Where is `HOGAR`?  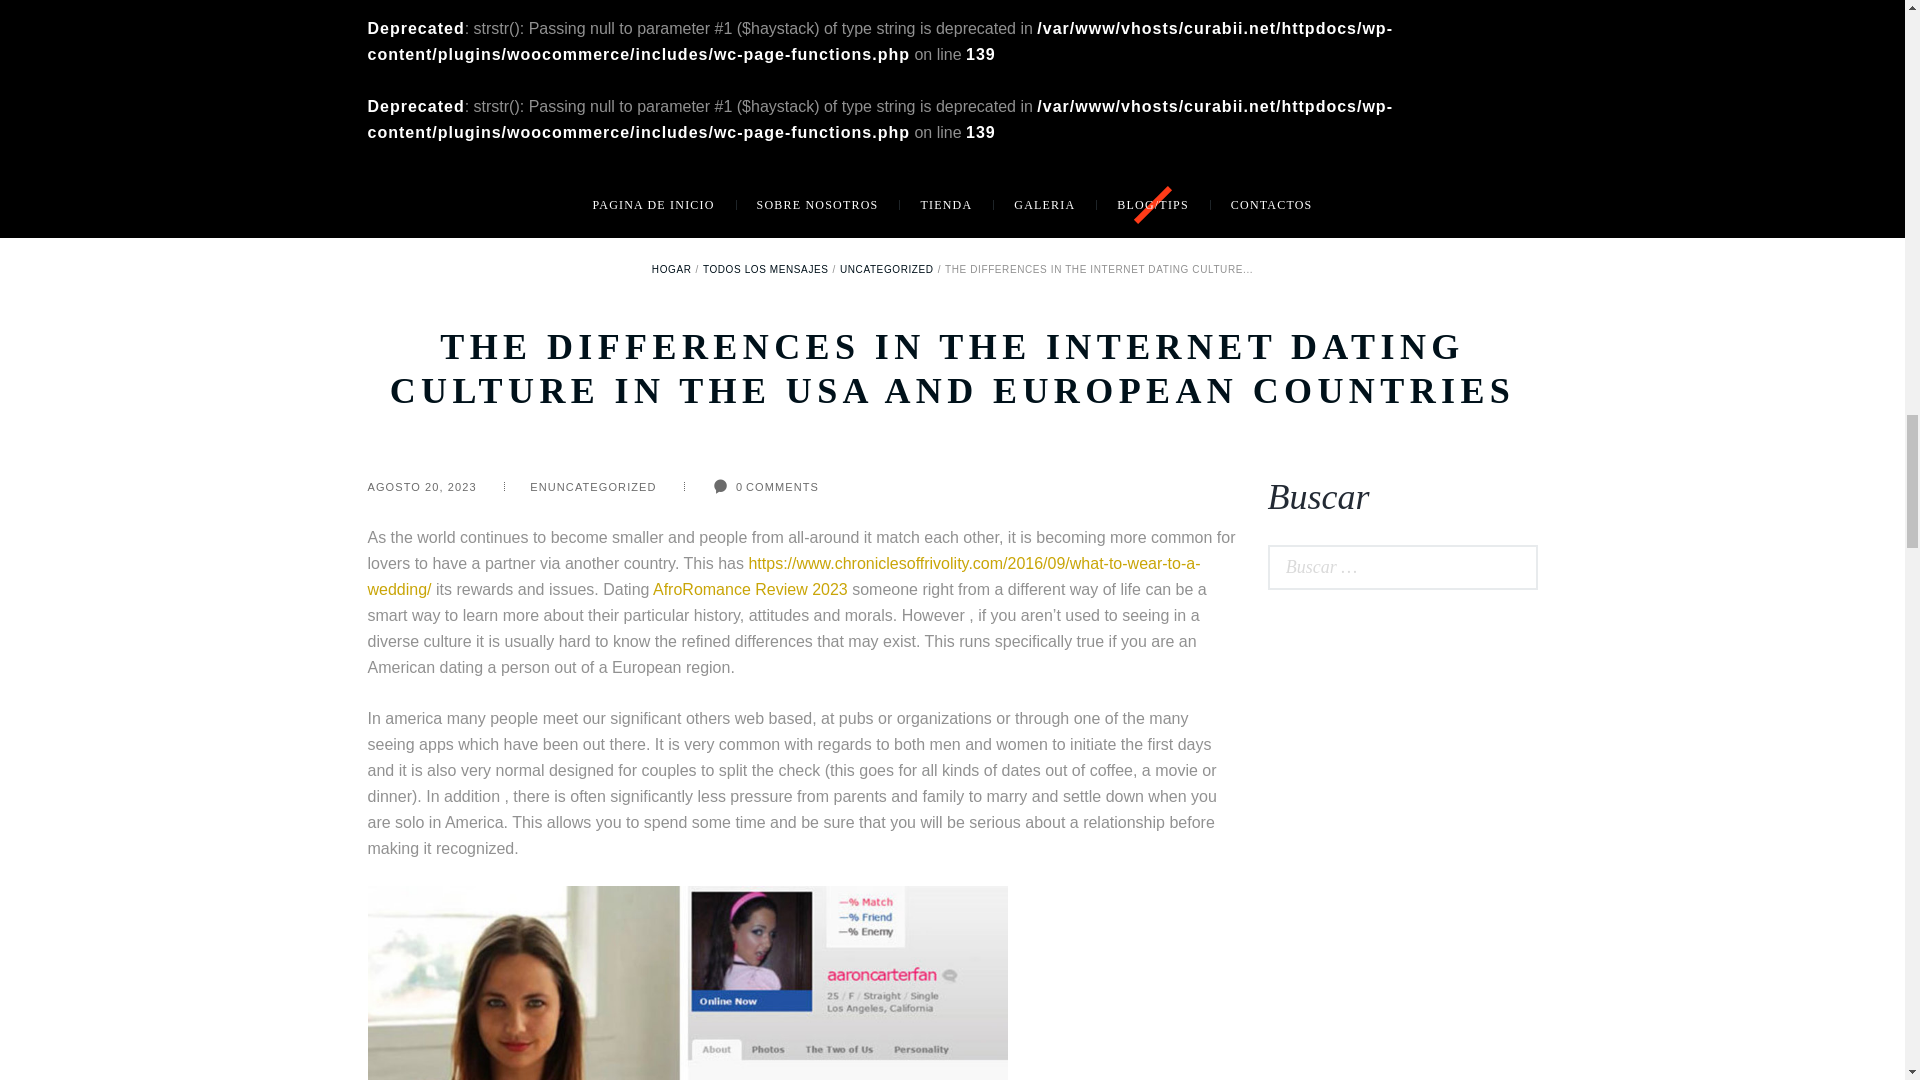 HOGAR is located at coordinates (672, 269).